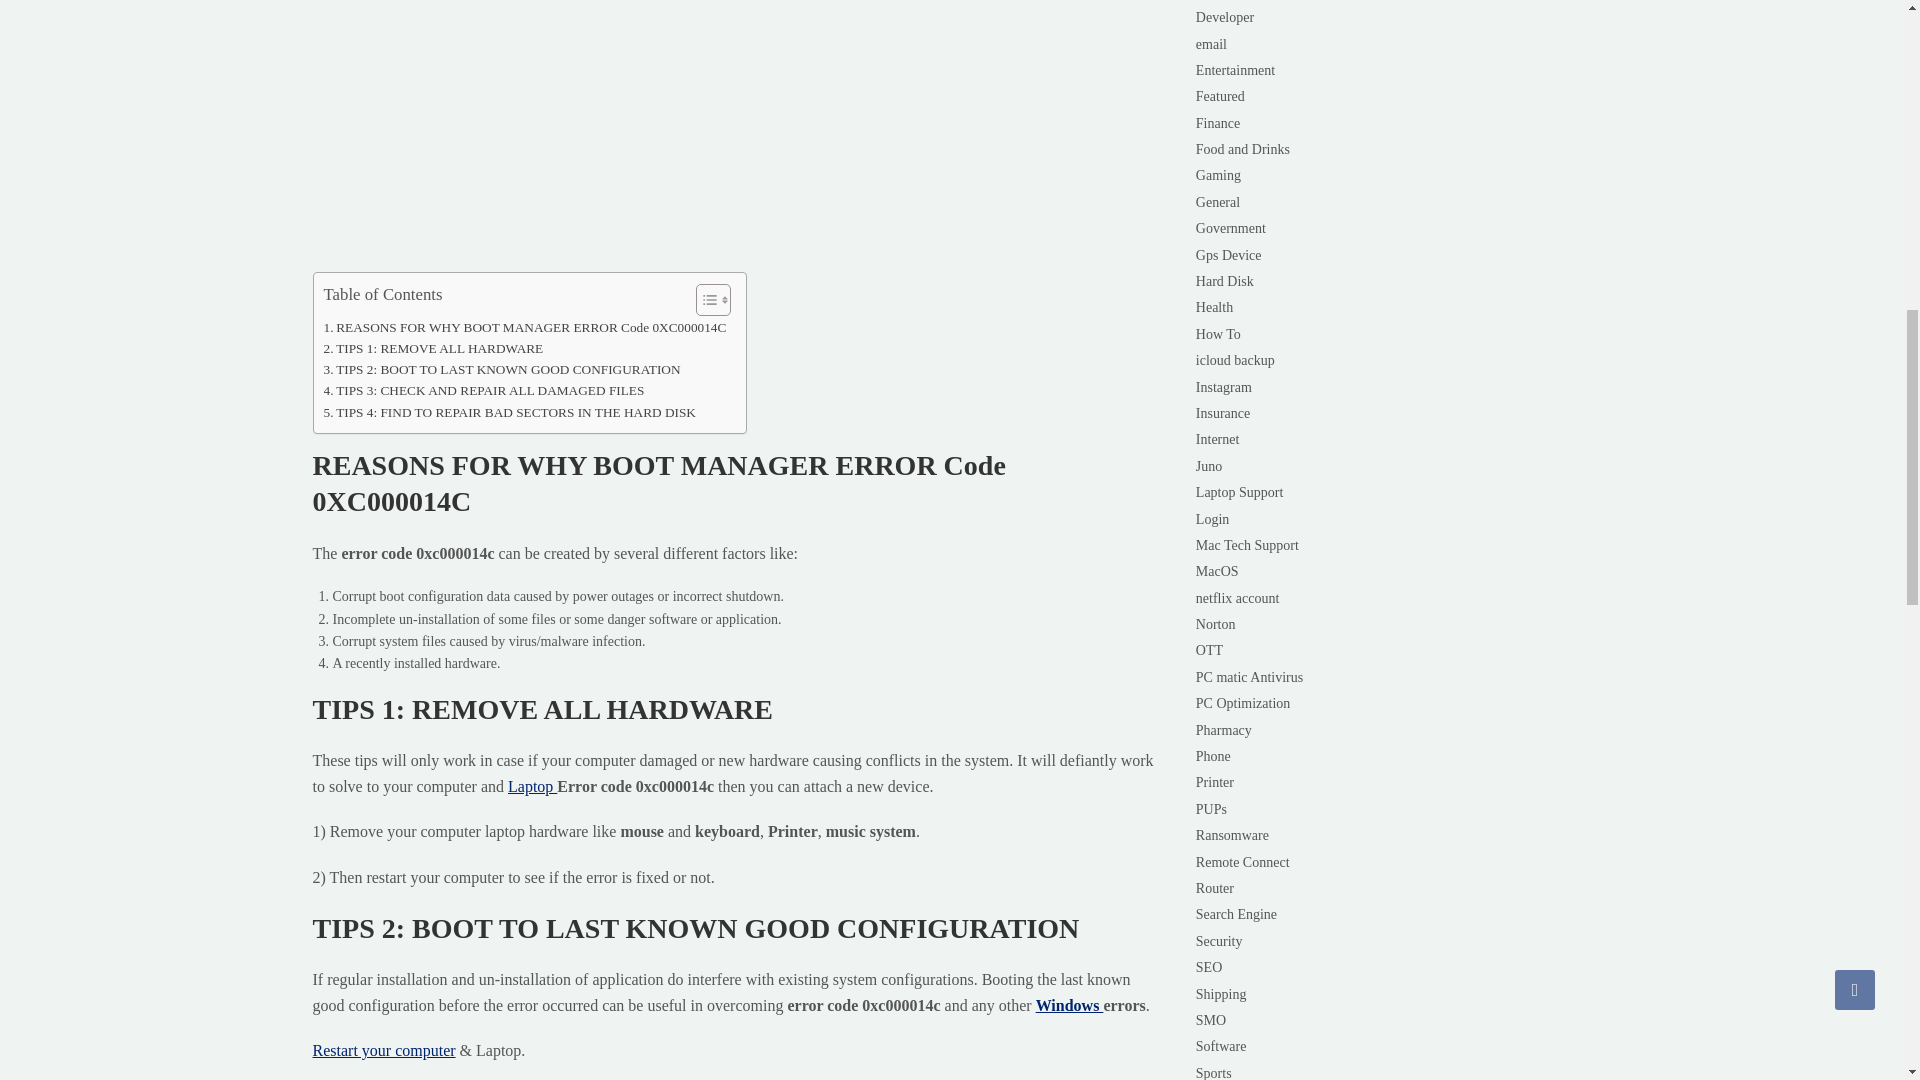 The height and width of the screenshot is (1080, 1920). I want to click on Laptop, so click(532, 786).